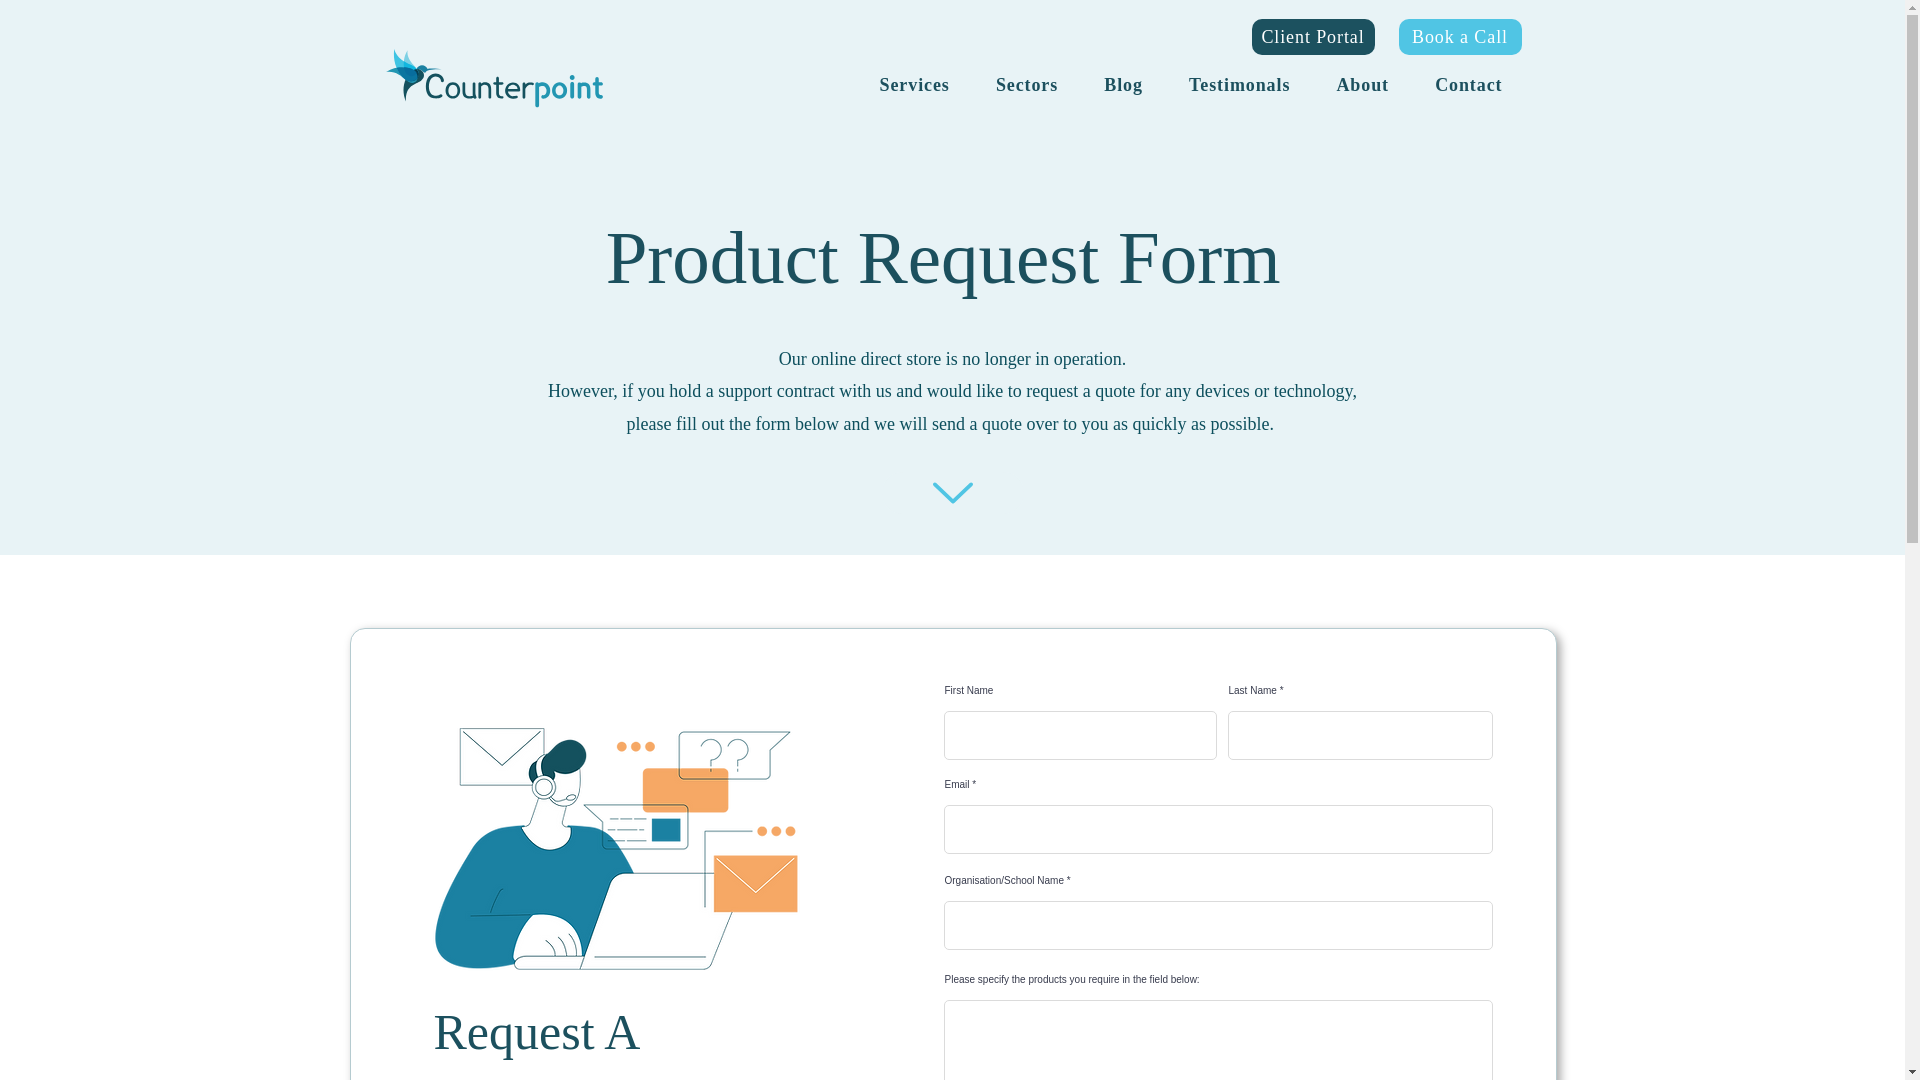 Image resolution: width=1920 pixels, height=1080 pixels. Describe the element at coordinates (1468, 84) in the screenshot. I see `Contact` at that location.